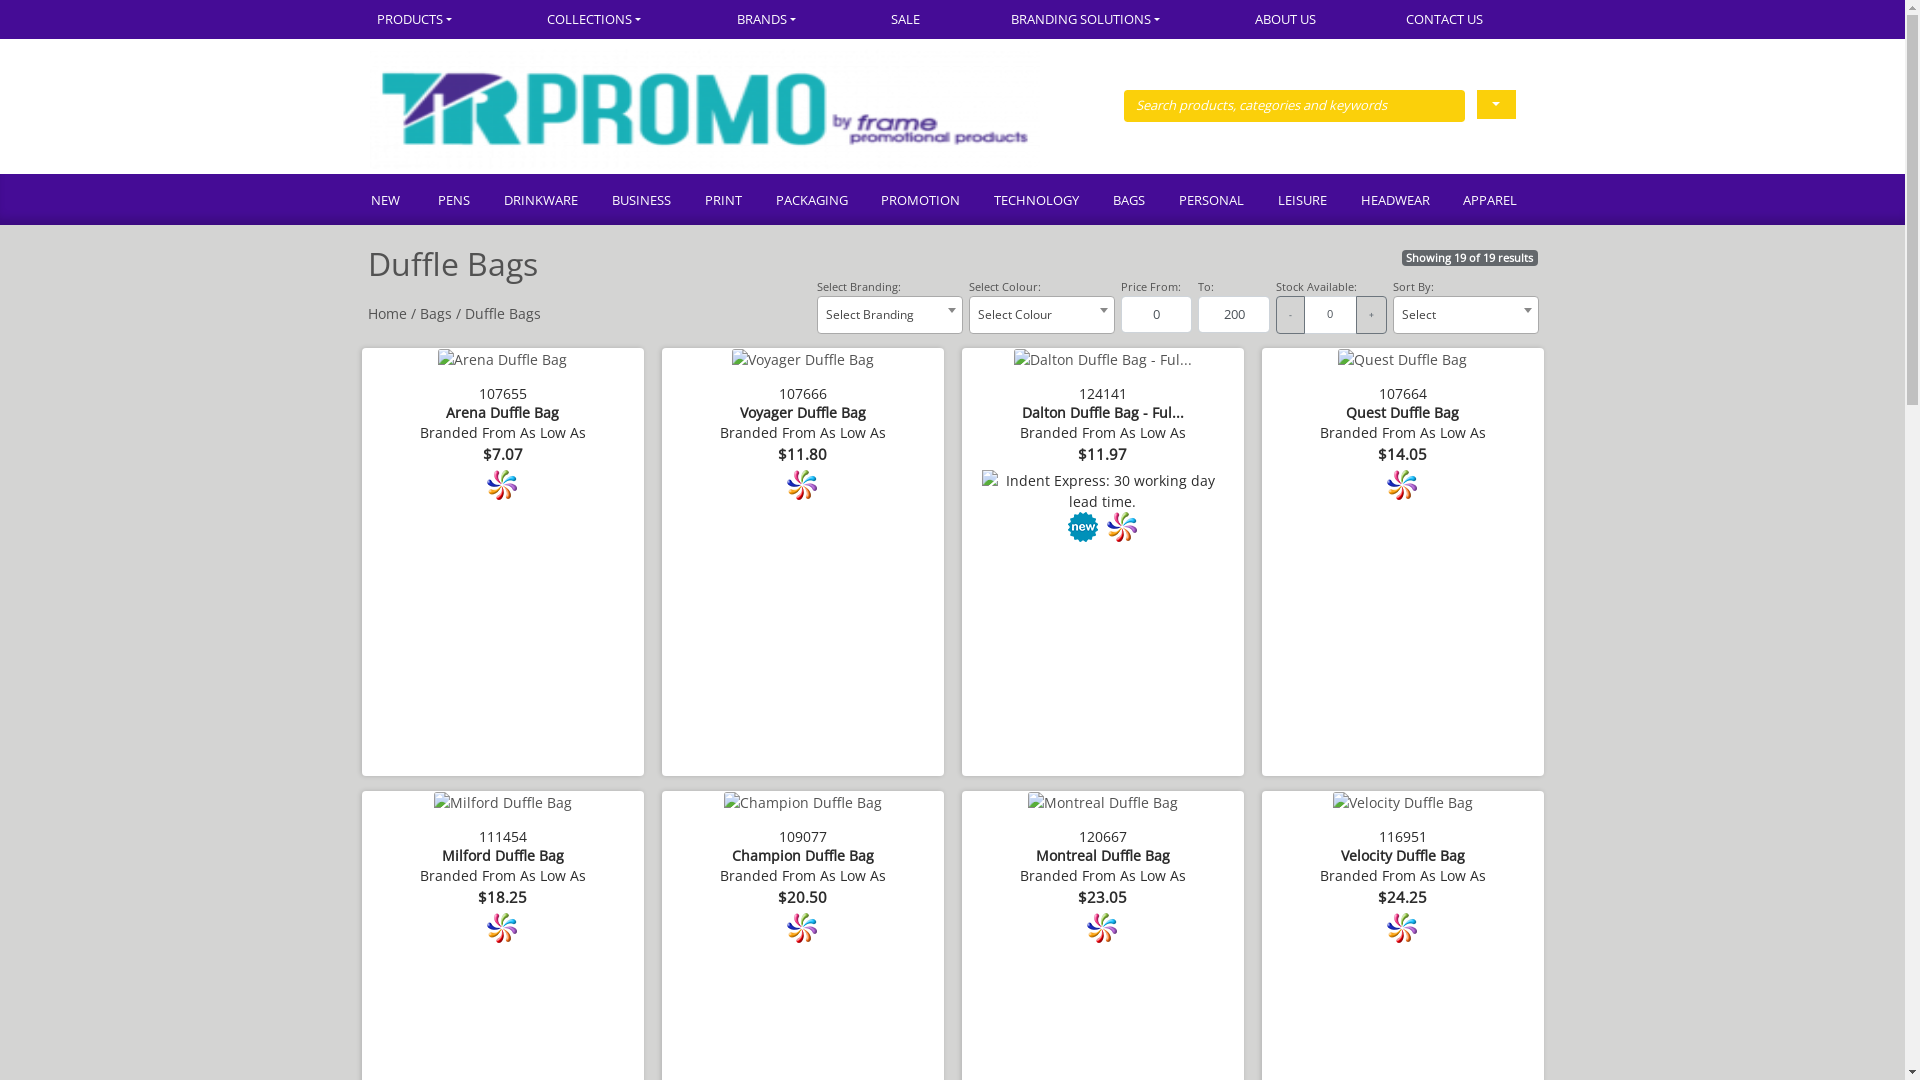 This screenshot has width=1920, height=1080. What do you see at coordinates (1496, 104) in the screenshot?
I see ` ` at bounding box center [1496, 104].